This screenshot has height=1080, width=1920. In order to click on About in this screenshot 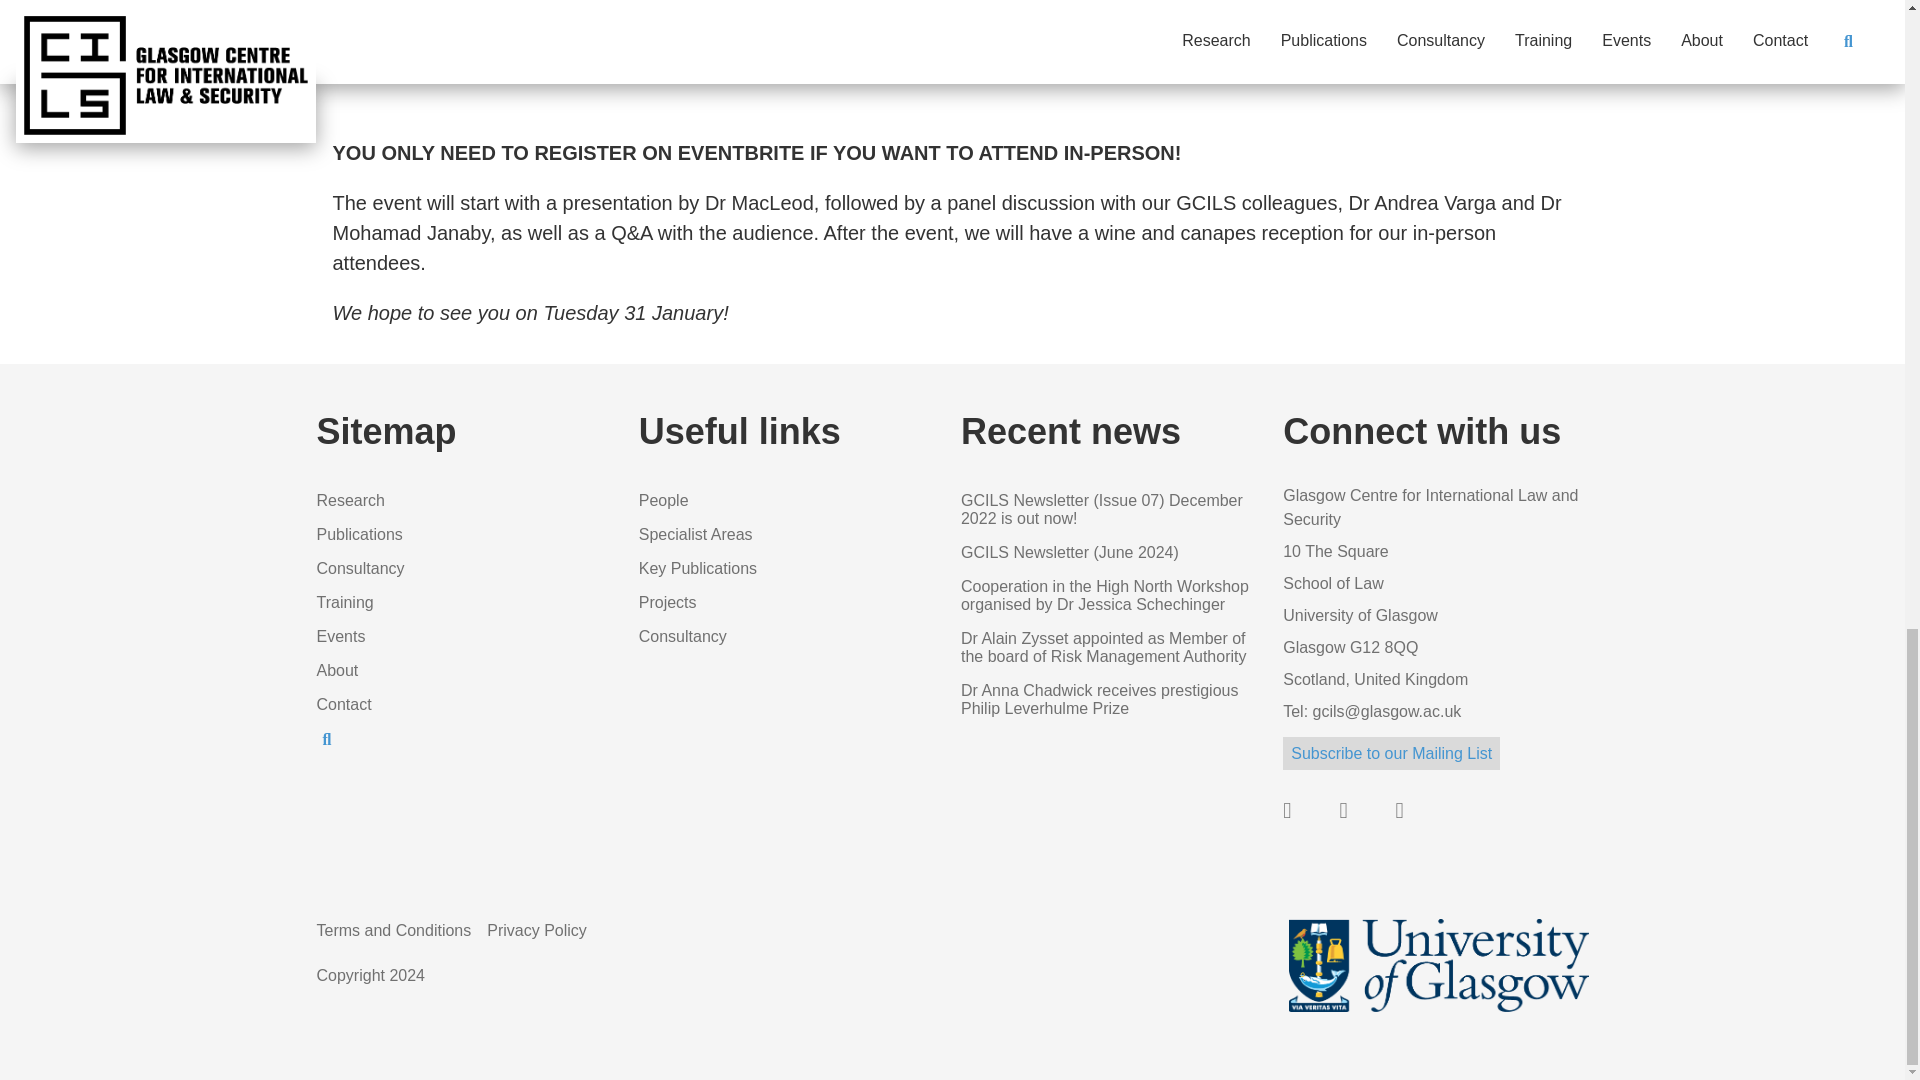, I will do `click(336, 670)`.